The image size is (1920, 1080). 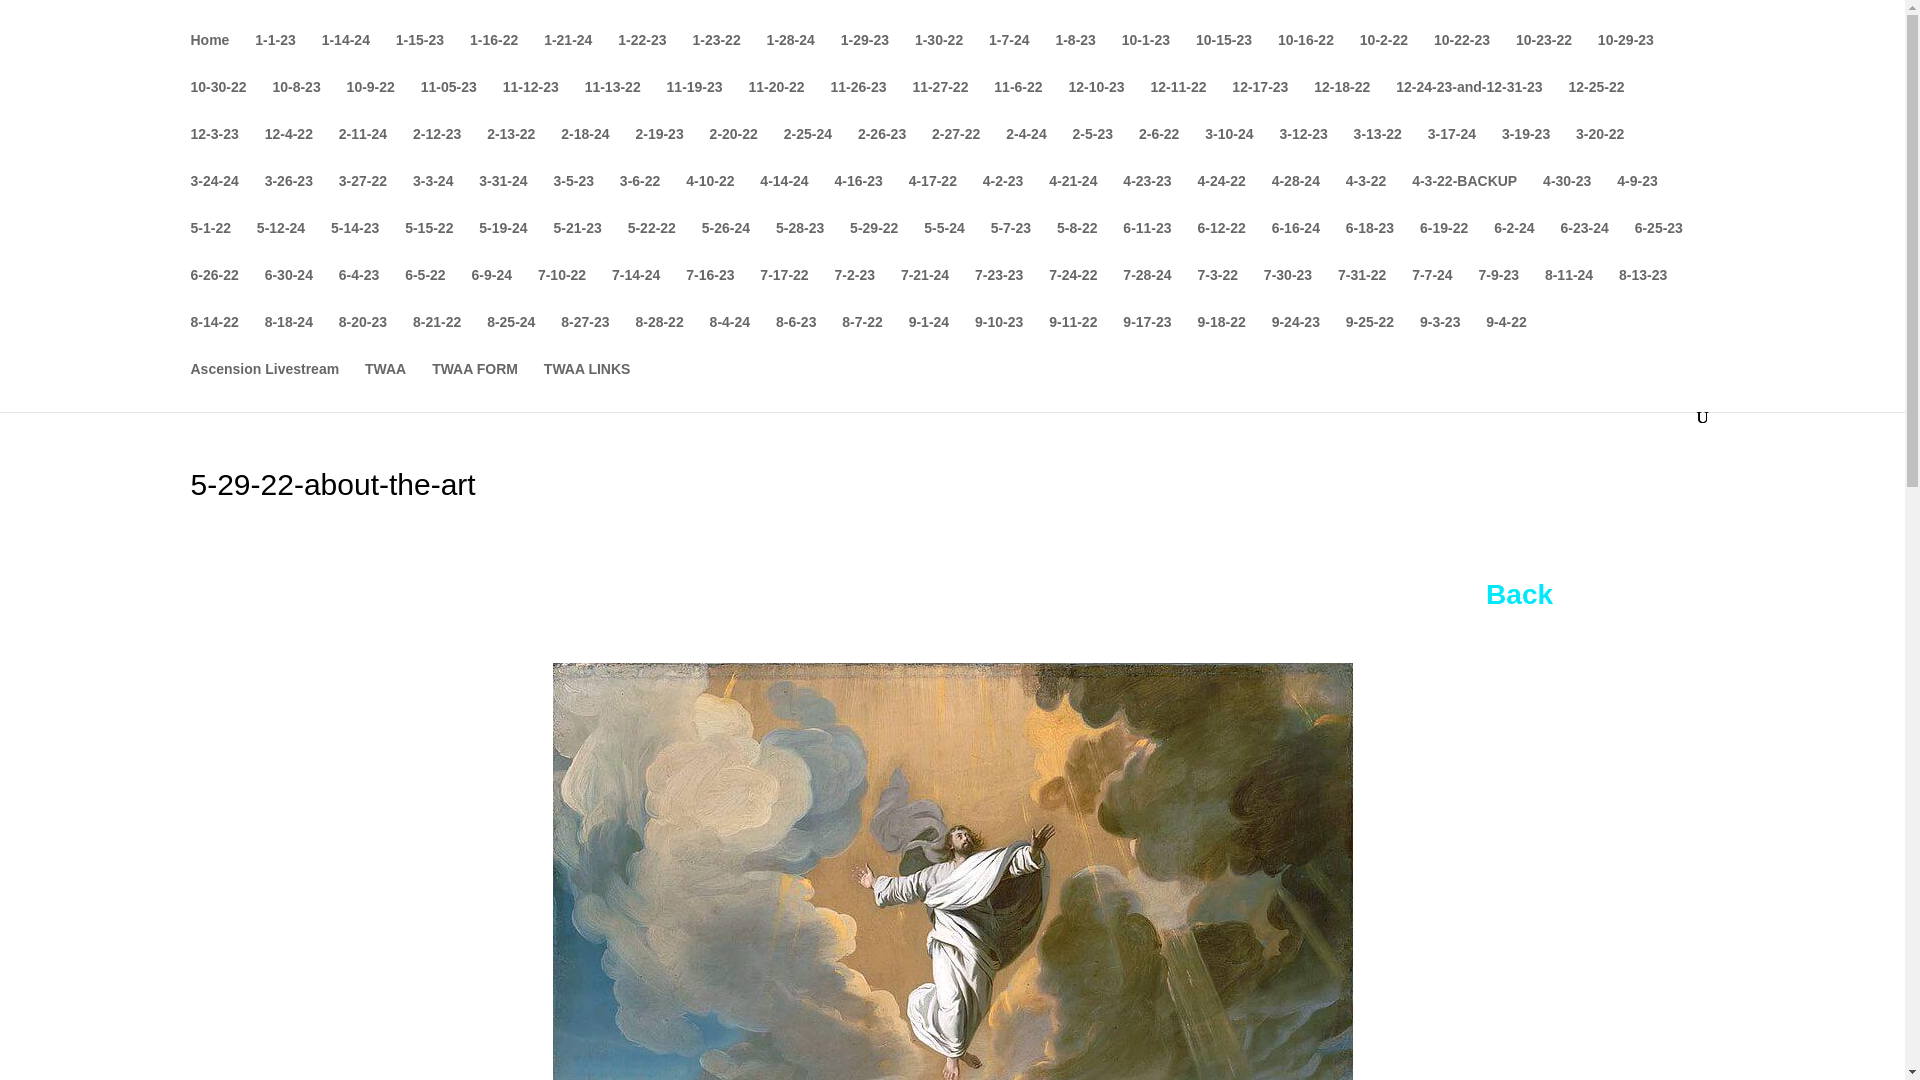 I want to click on 11-13-22, so click(x=613, y=103).